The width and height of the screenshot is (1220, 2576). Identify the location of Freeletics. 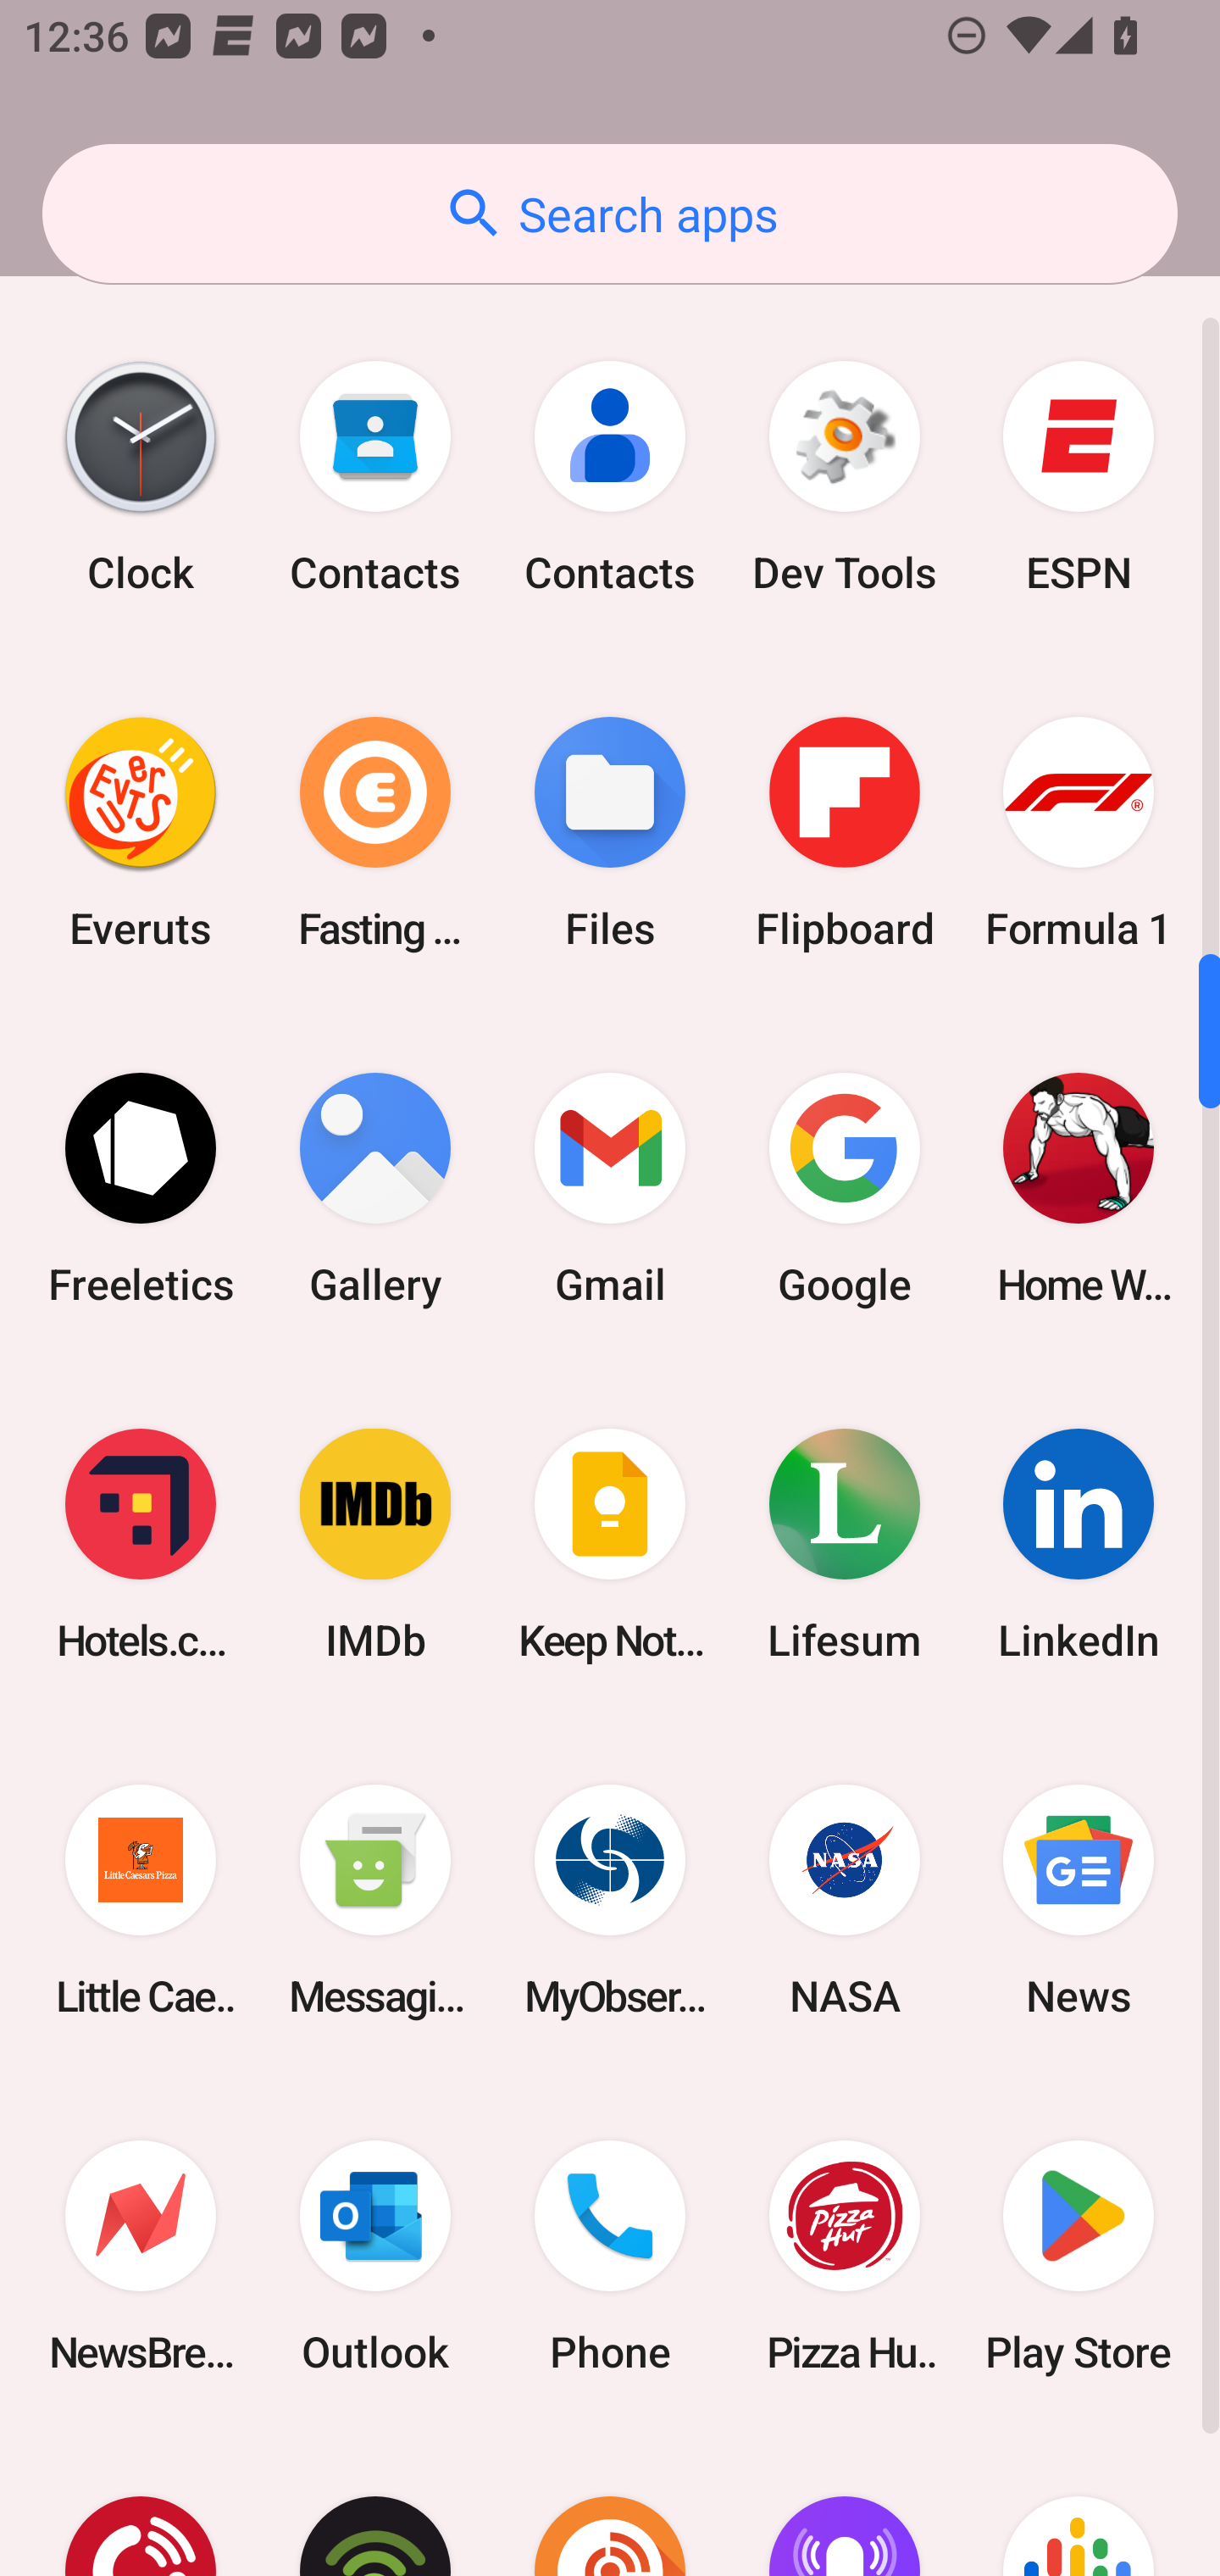
(141, 1188).